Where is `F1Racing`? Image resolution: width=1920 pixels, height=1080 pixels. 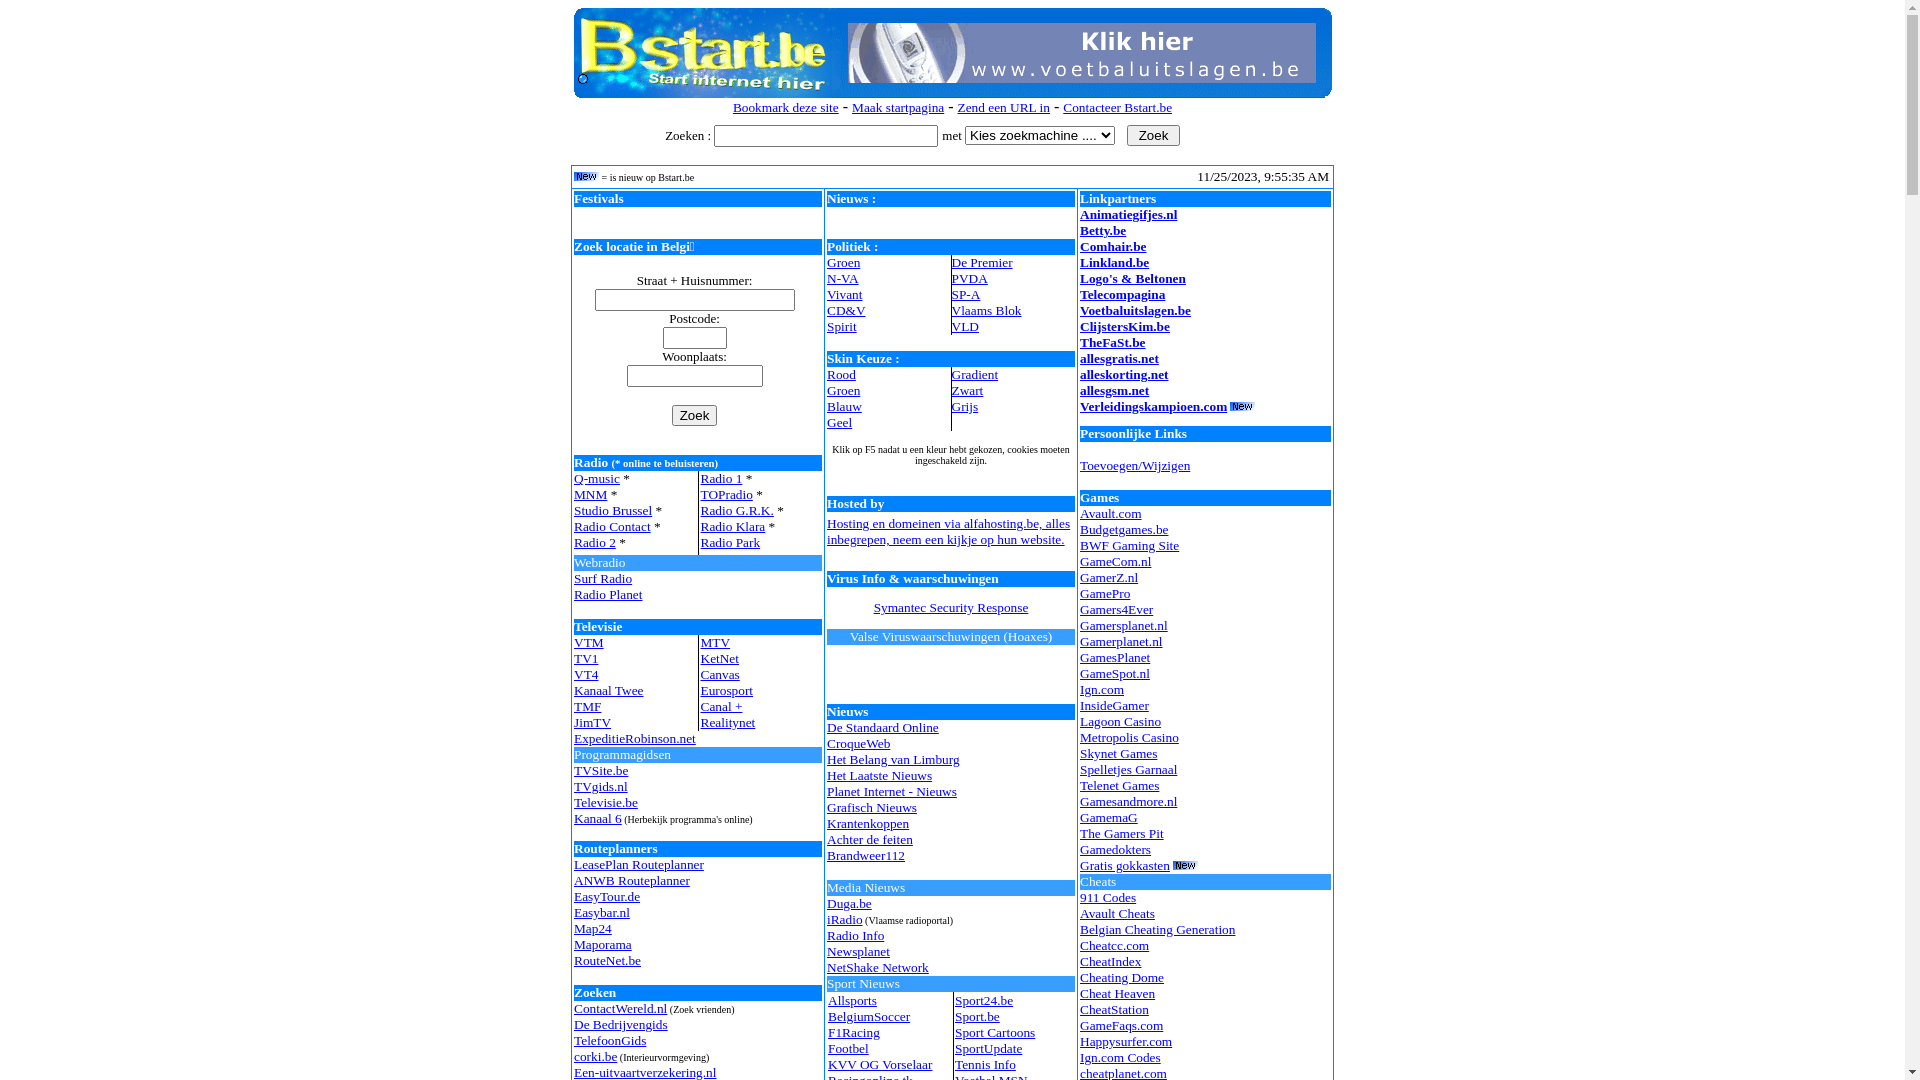 F1Racing is located at coordinates (854, 1032).